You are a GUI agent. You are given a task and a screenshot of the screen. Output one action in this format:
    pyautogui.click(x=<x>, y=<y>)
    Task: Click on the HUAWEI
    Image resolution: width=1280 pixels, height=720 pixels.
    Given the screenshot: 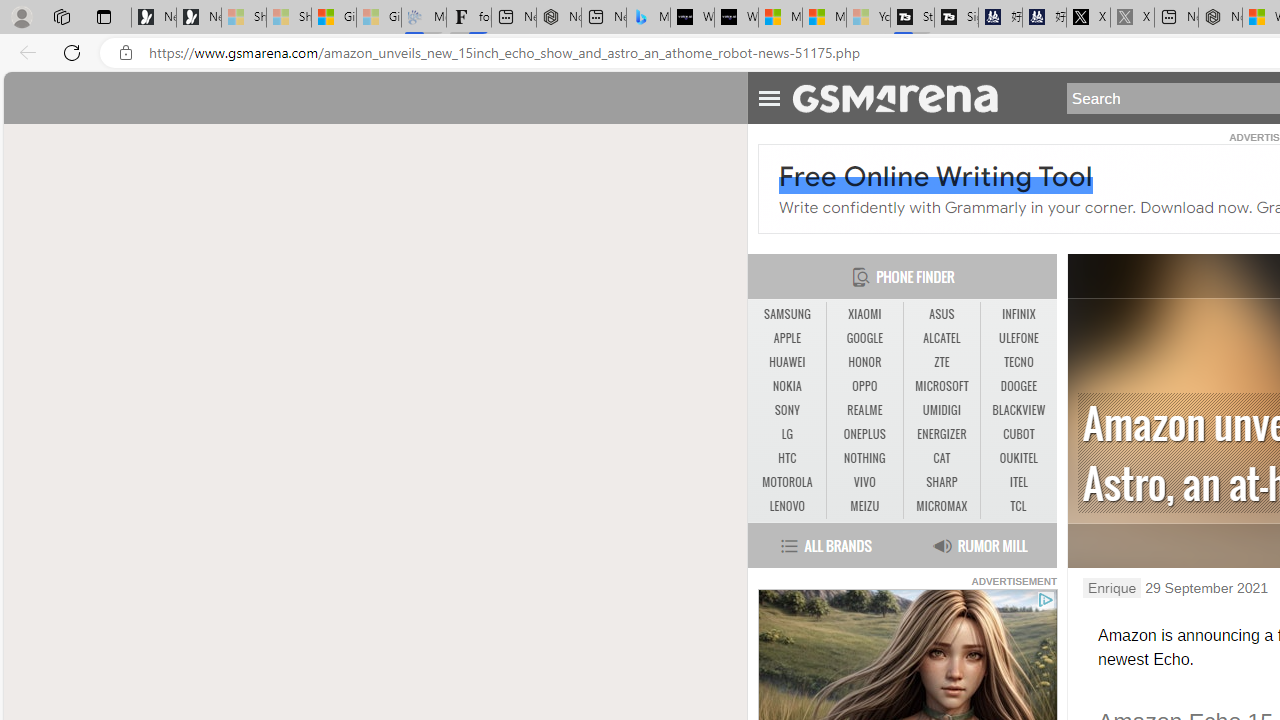 What is the action you would take?
    pyautogui.click(x=786, y=362)
    